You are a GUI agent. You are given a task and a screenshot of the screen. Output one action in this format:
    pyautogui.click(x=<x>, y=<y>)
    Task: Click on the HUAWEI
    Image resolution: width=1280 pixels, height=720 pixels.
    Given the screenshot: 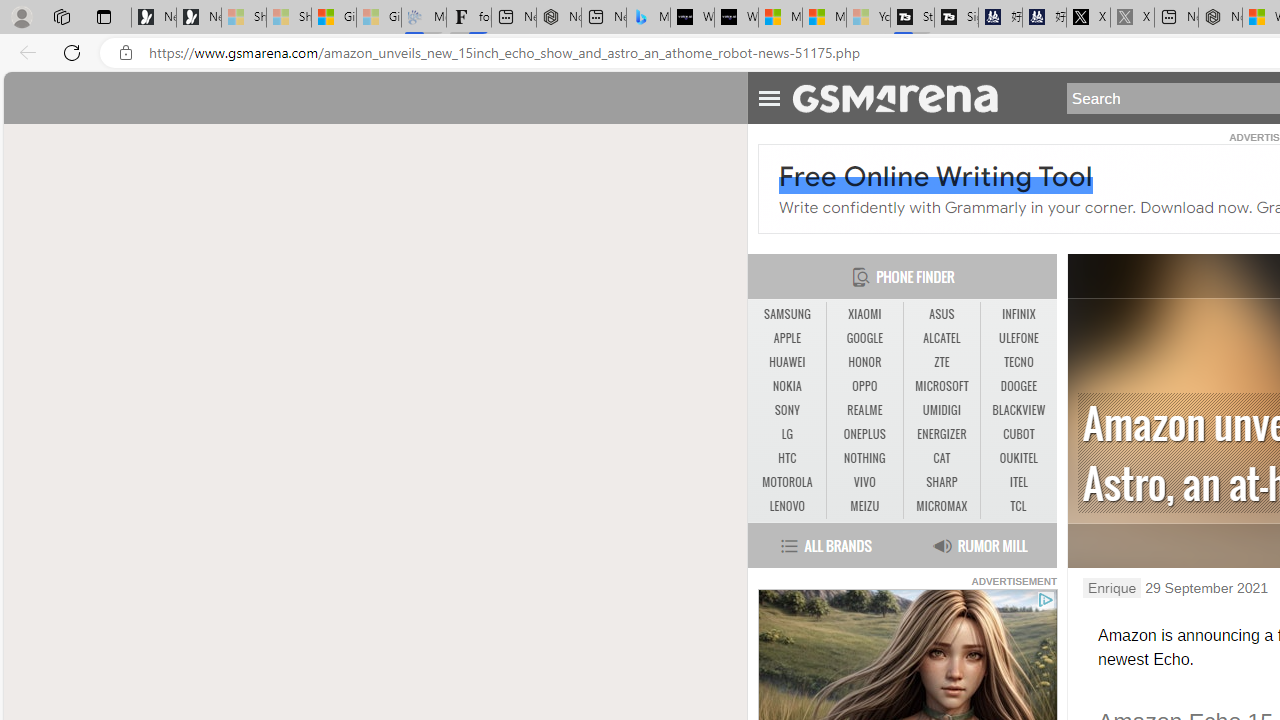 What is the action you would take?
    pyautogui.click(x=786, y=362)
    